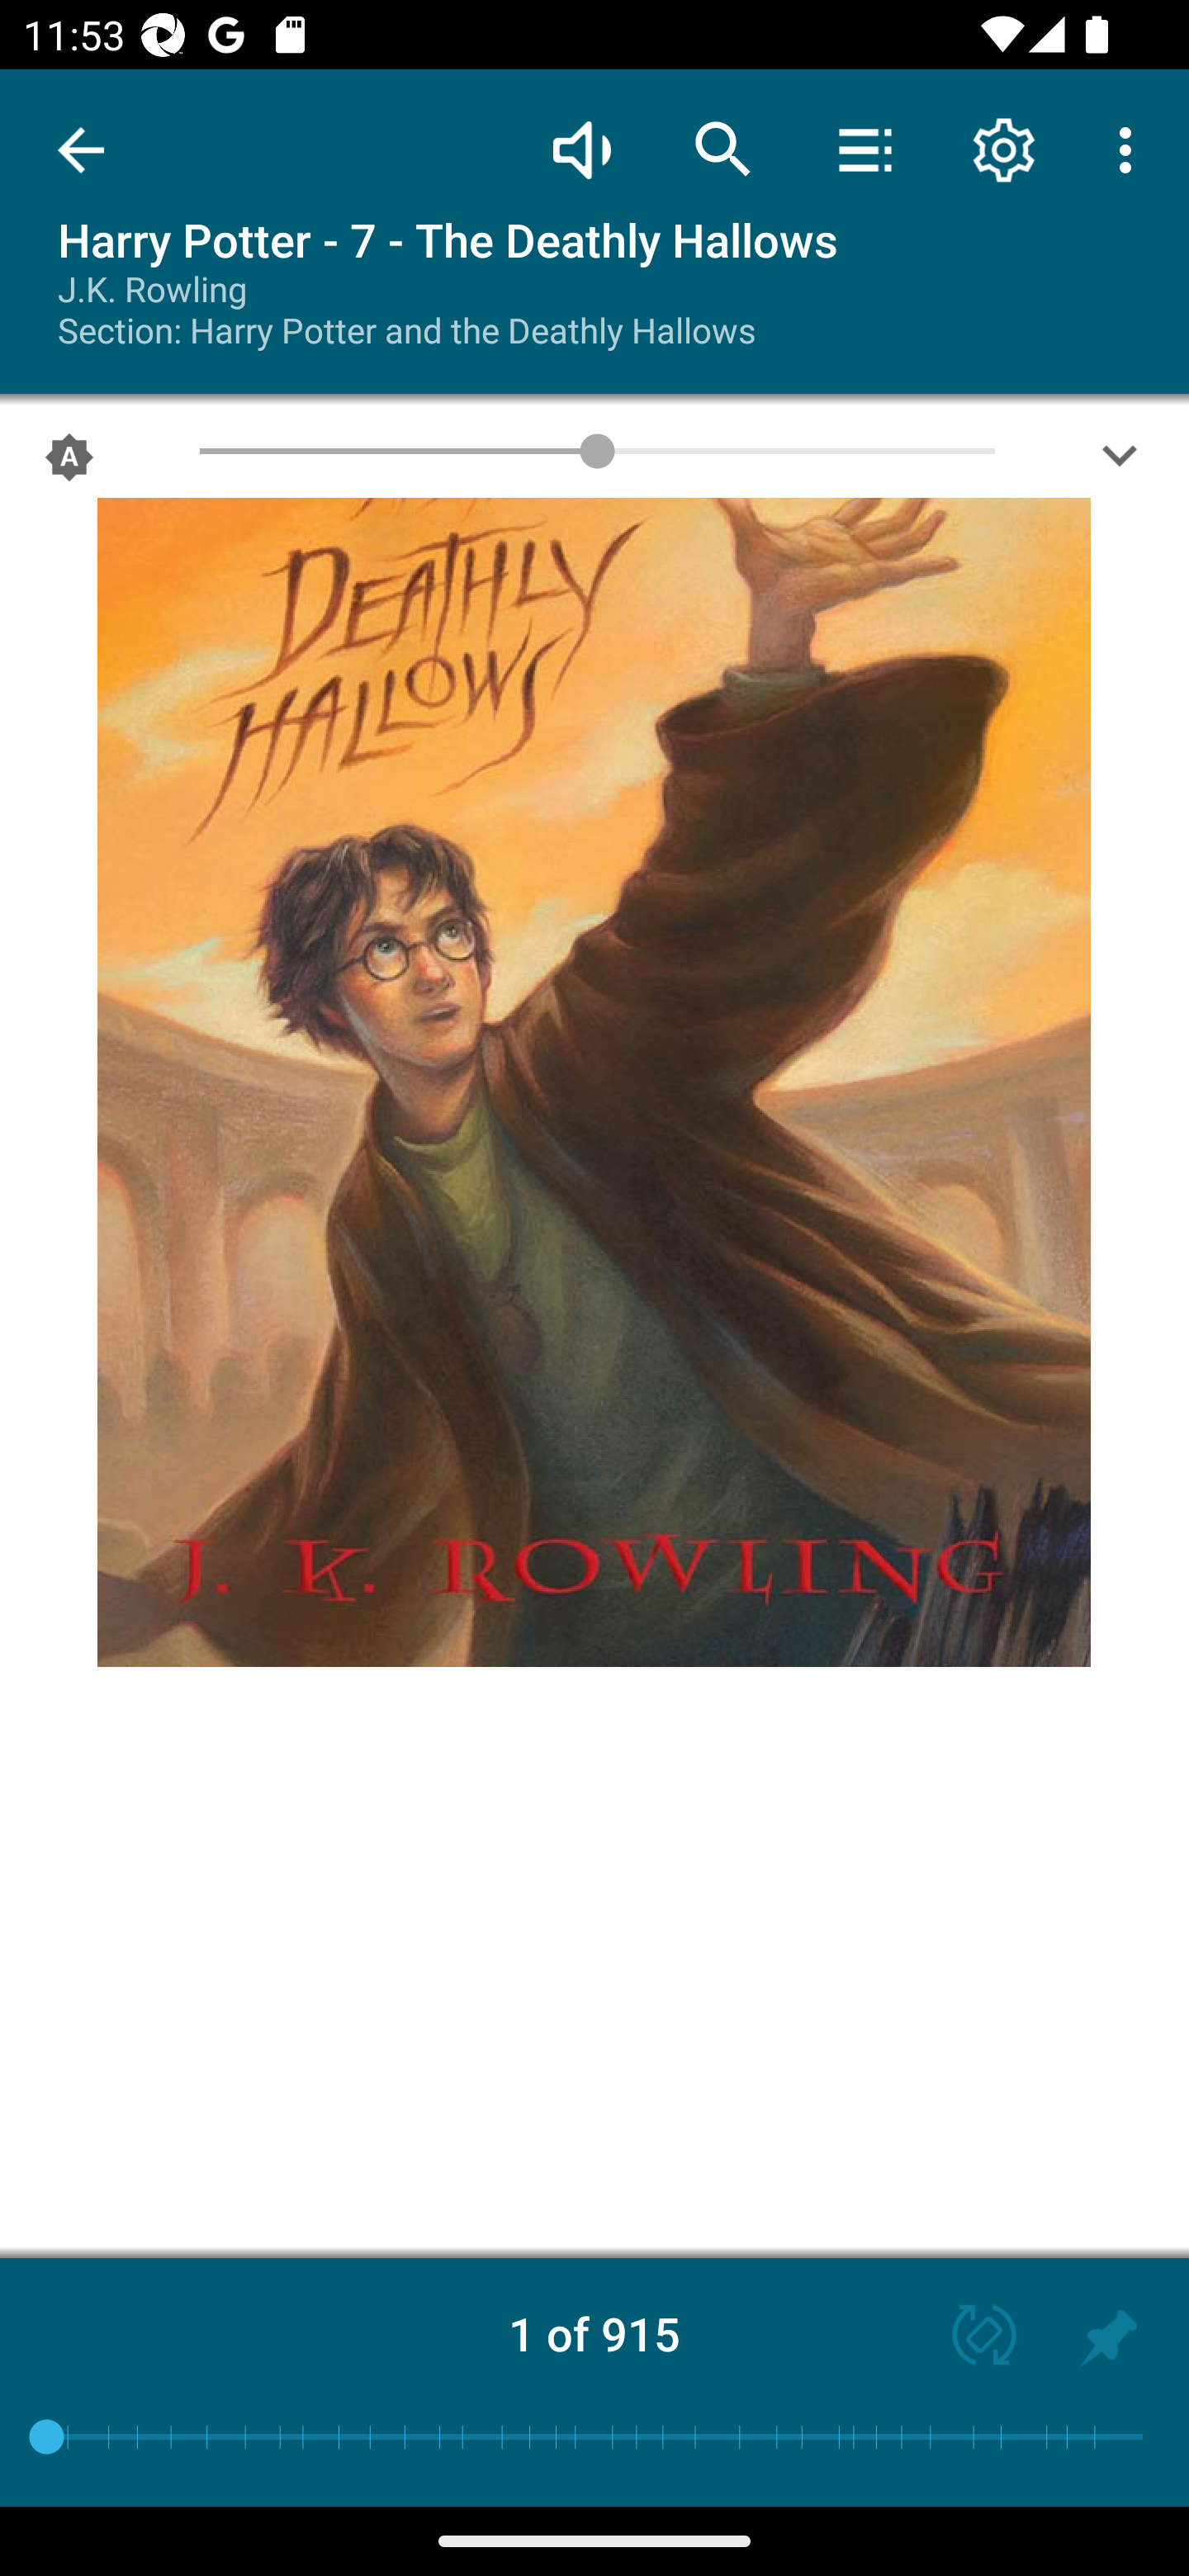  I want to click on Reading settings, so click(1004, 149).